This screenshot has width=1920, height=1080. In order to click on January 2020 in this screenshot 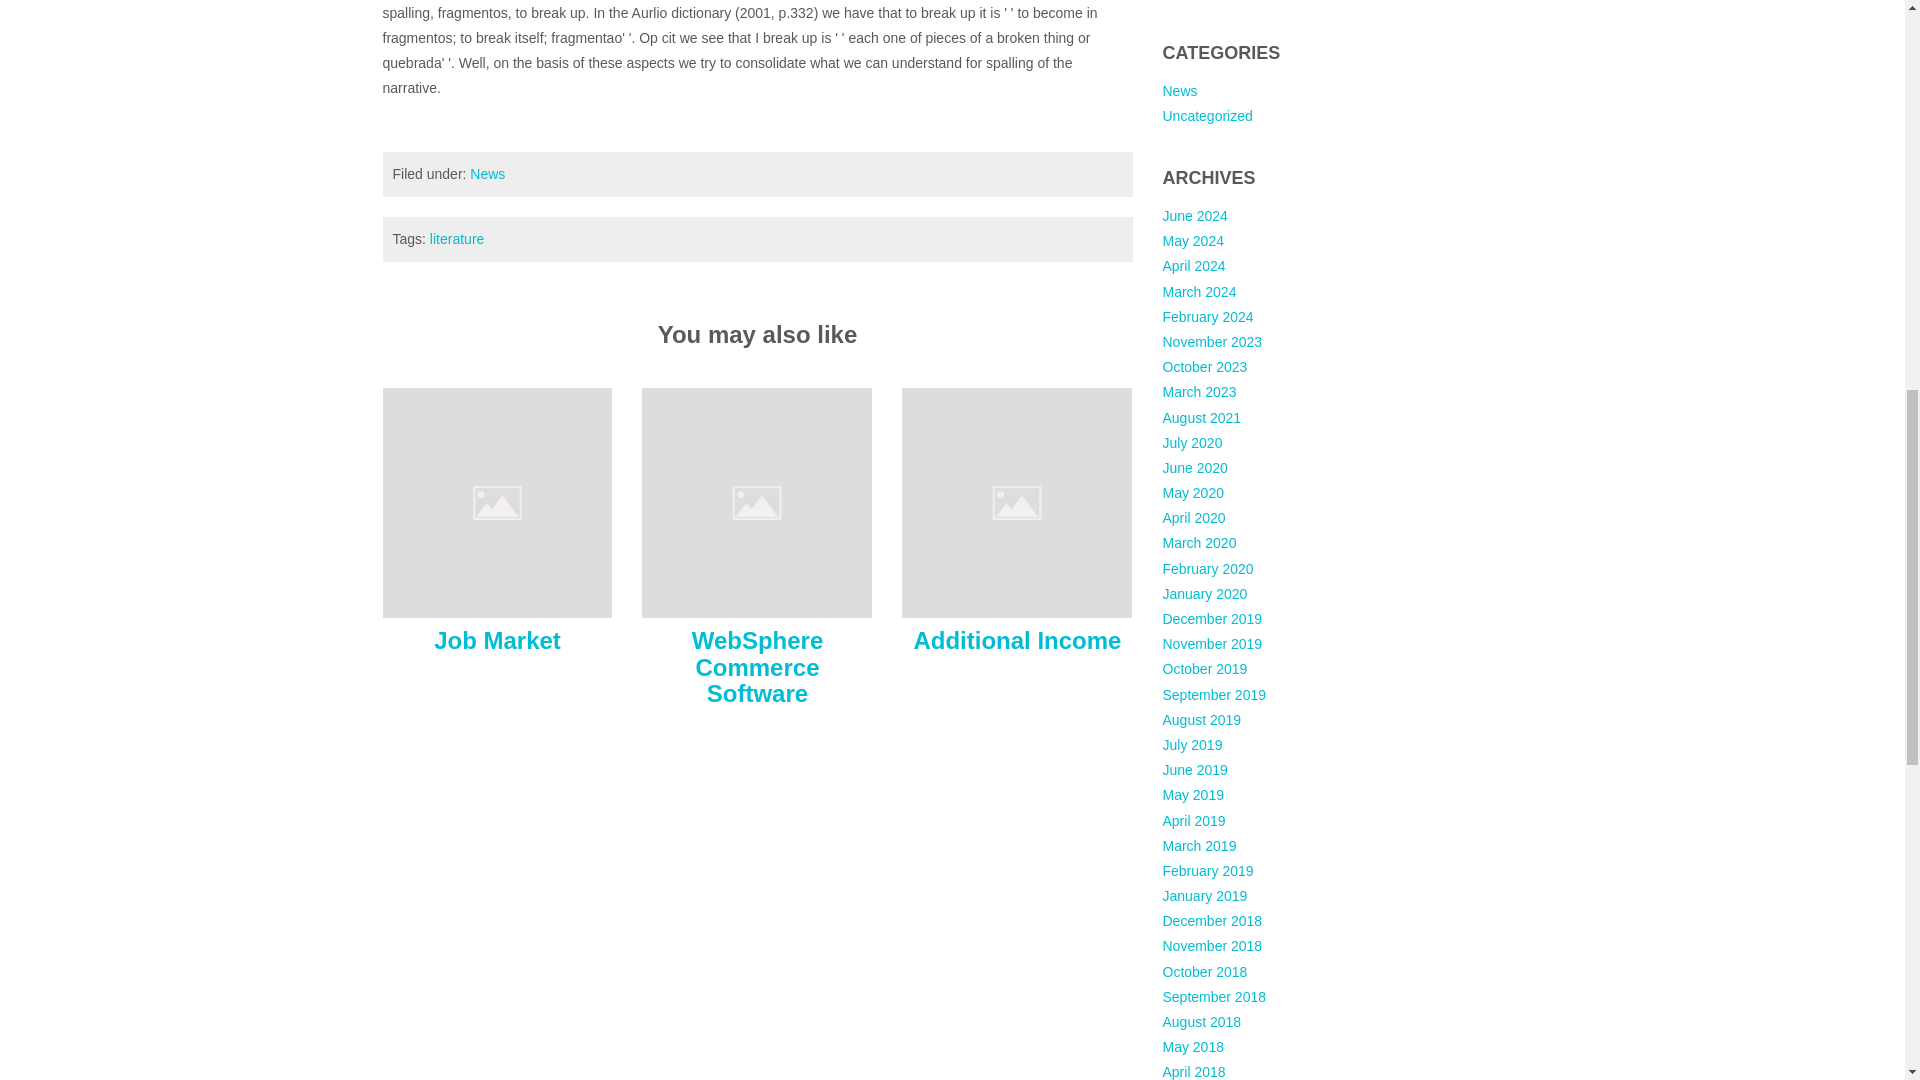, I will do `click(1204, 594)`.